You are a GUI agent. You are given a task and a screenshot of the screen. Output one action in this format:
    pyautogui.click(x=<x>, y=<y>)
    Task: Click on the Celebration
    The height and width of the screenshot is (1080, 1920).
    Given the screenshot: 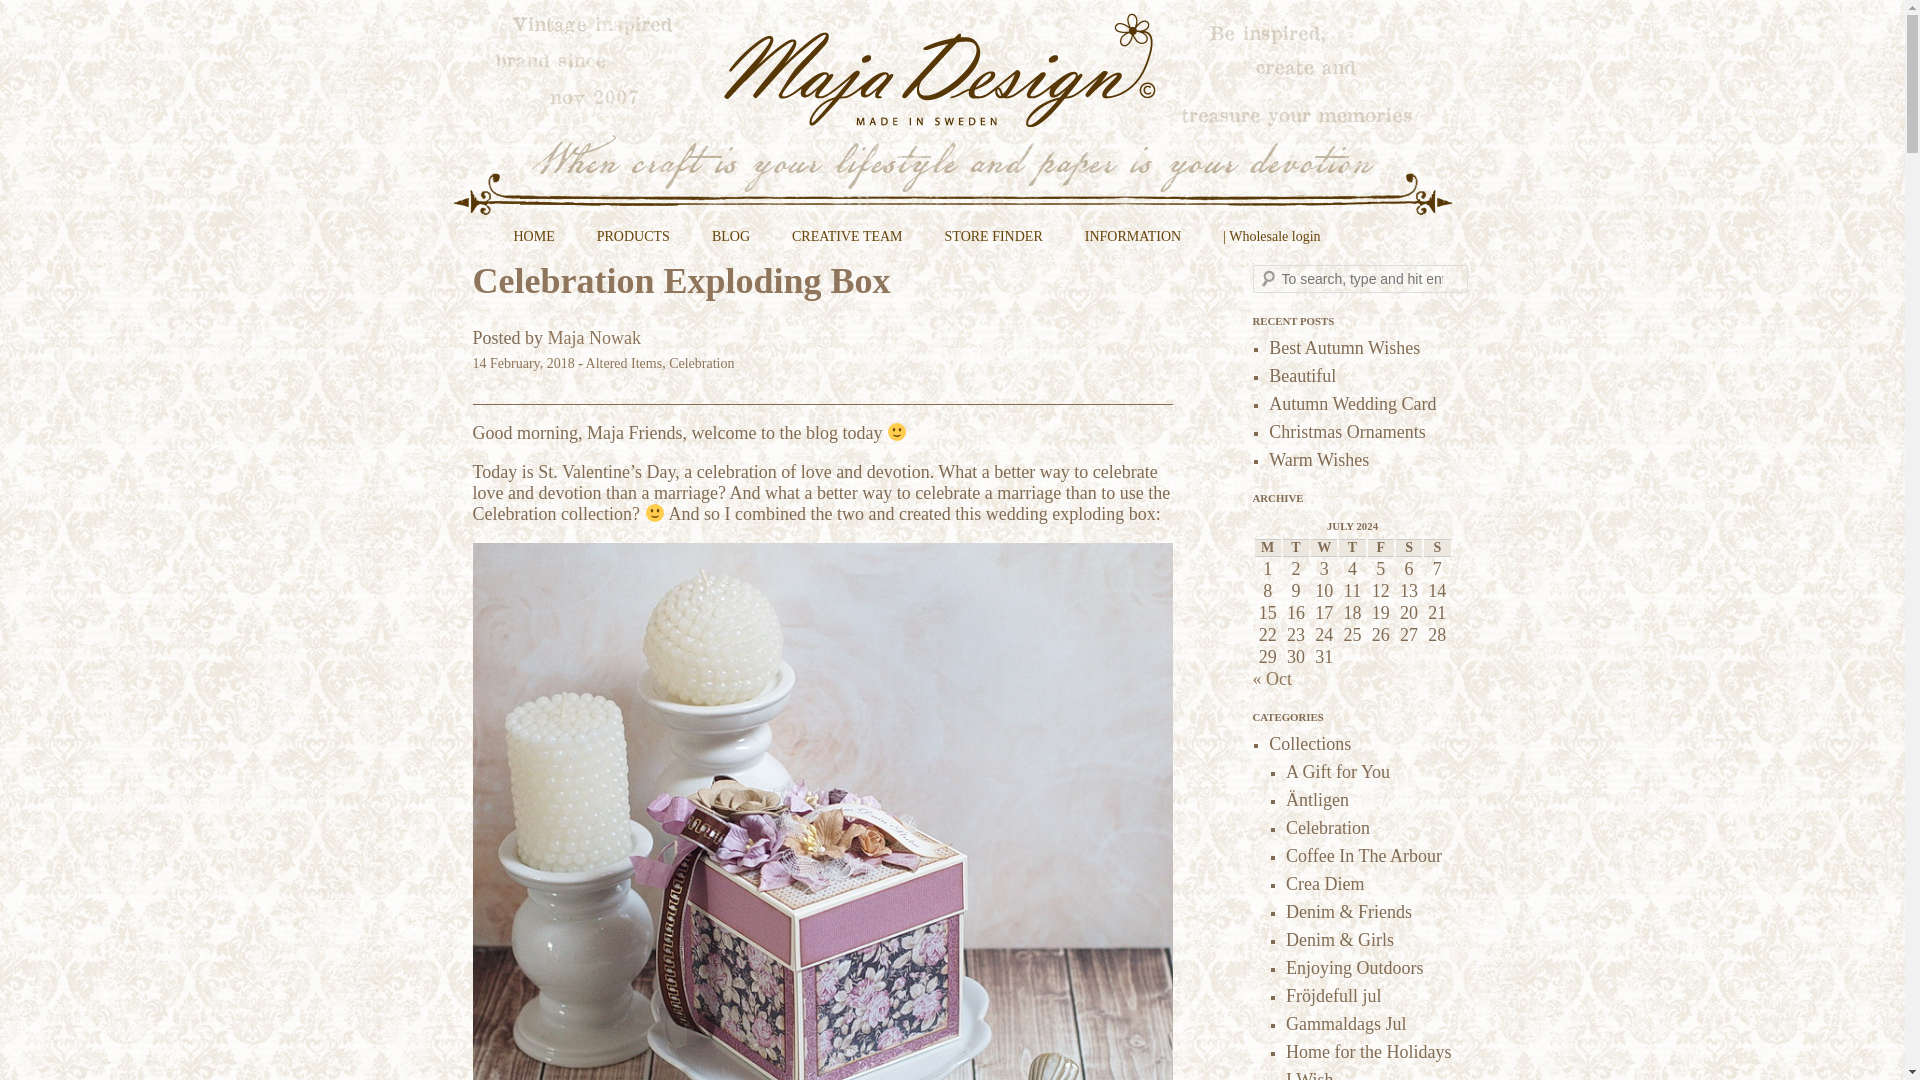 What is the action you would take?
    pyautogui.click(x=700, y=364)
    